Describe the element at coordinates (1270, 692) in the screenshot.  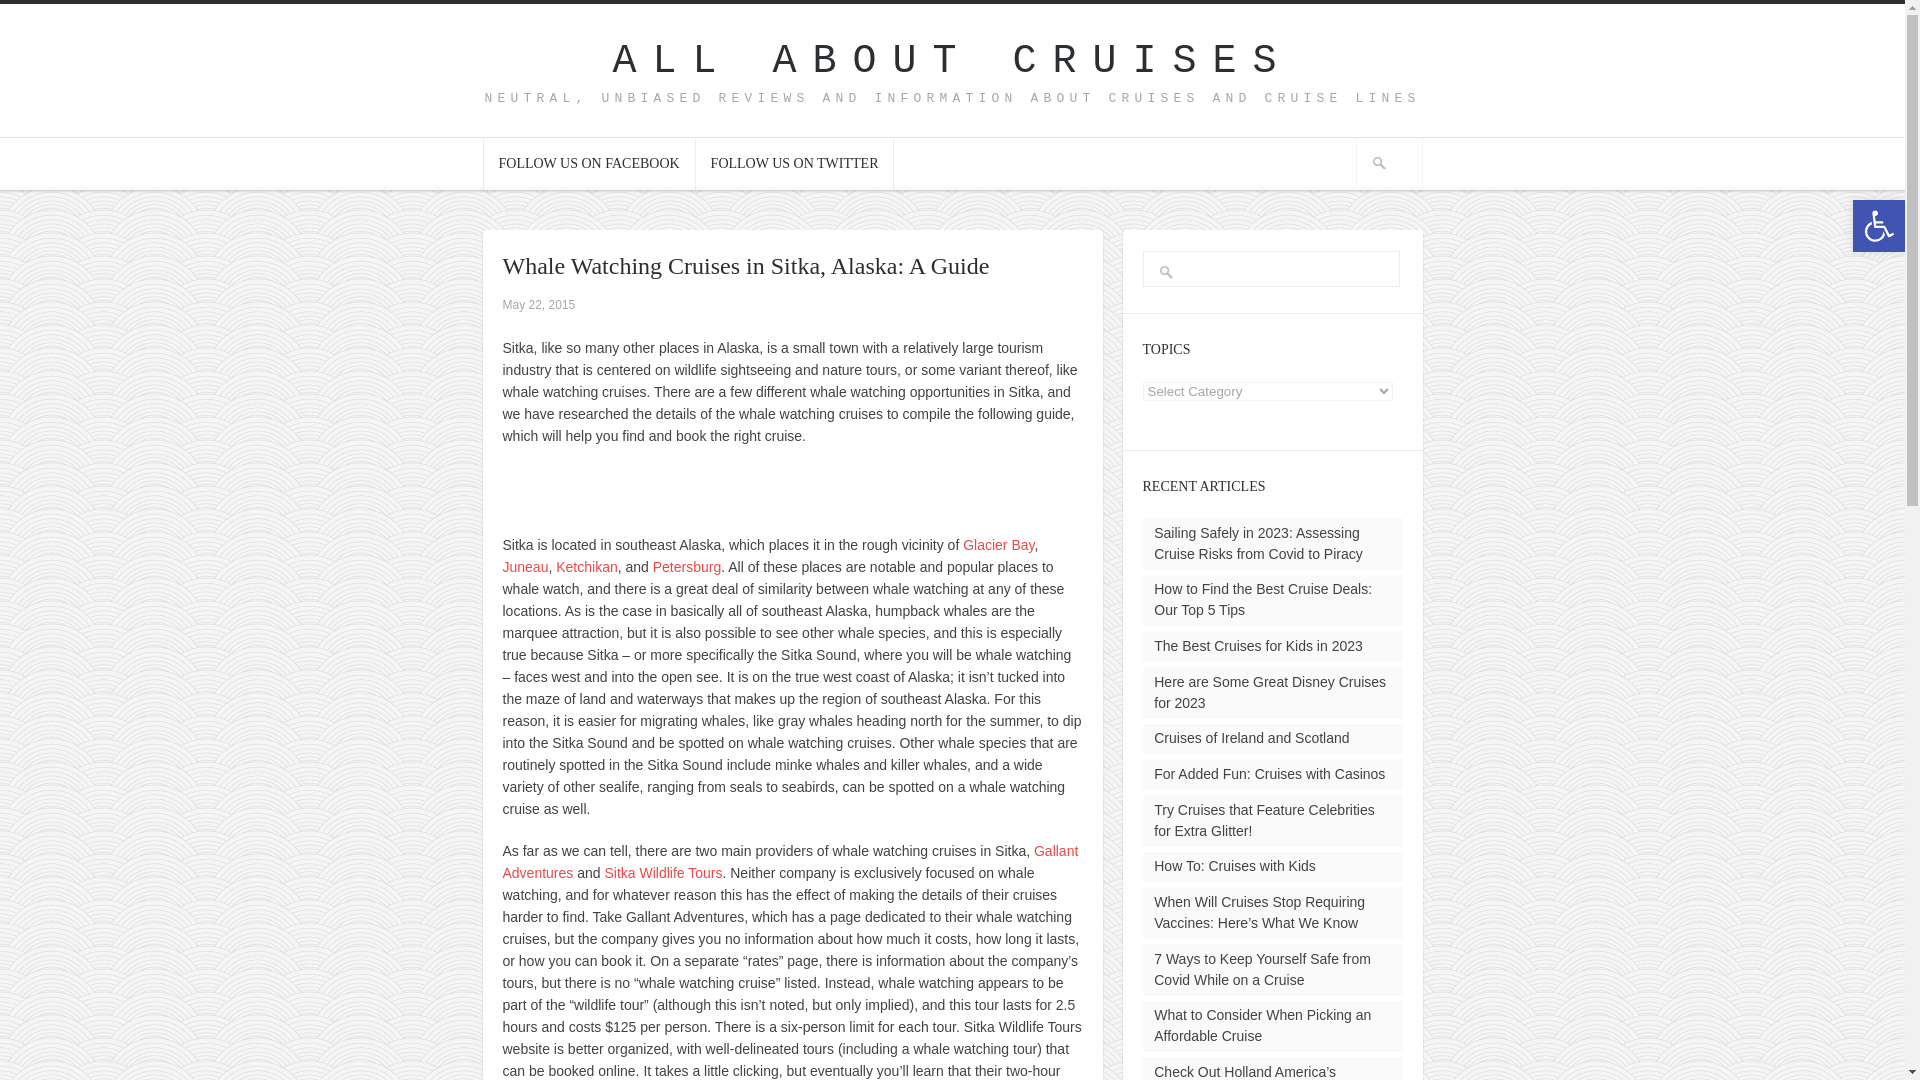
I see `Here are Some Great Disney Cruises for 2023` at that location.